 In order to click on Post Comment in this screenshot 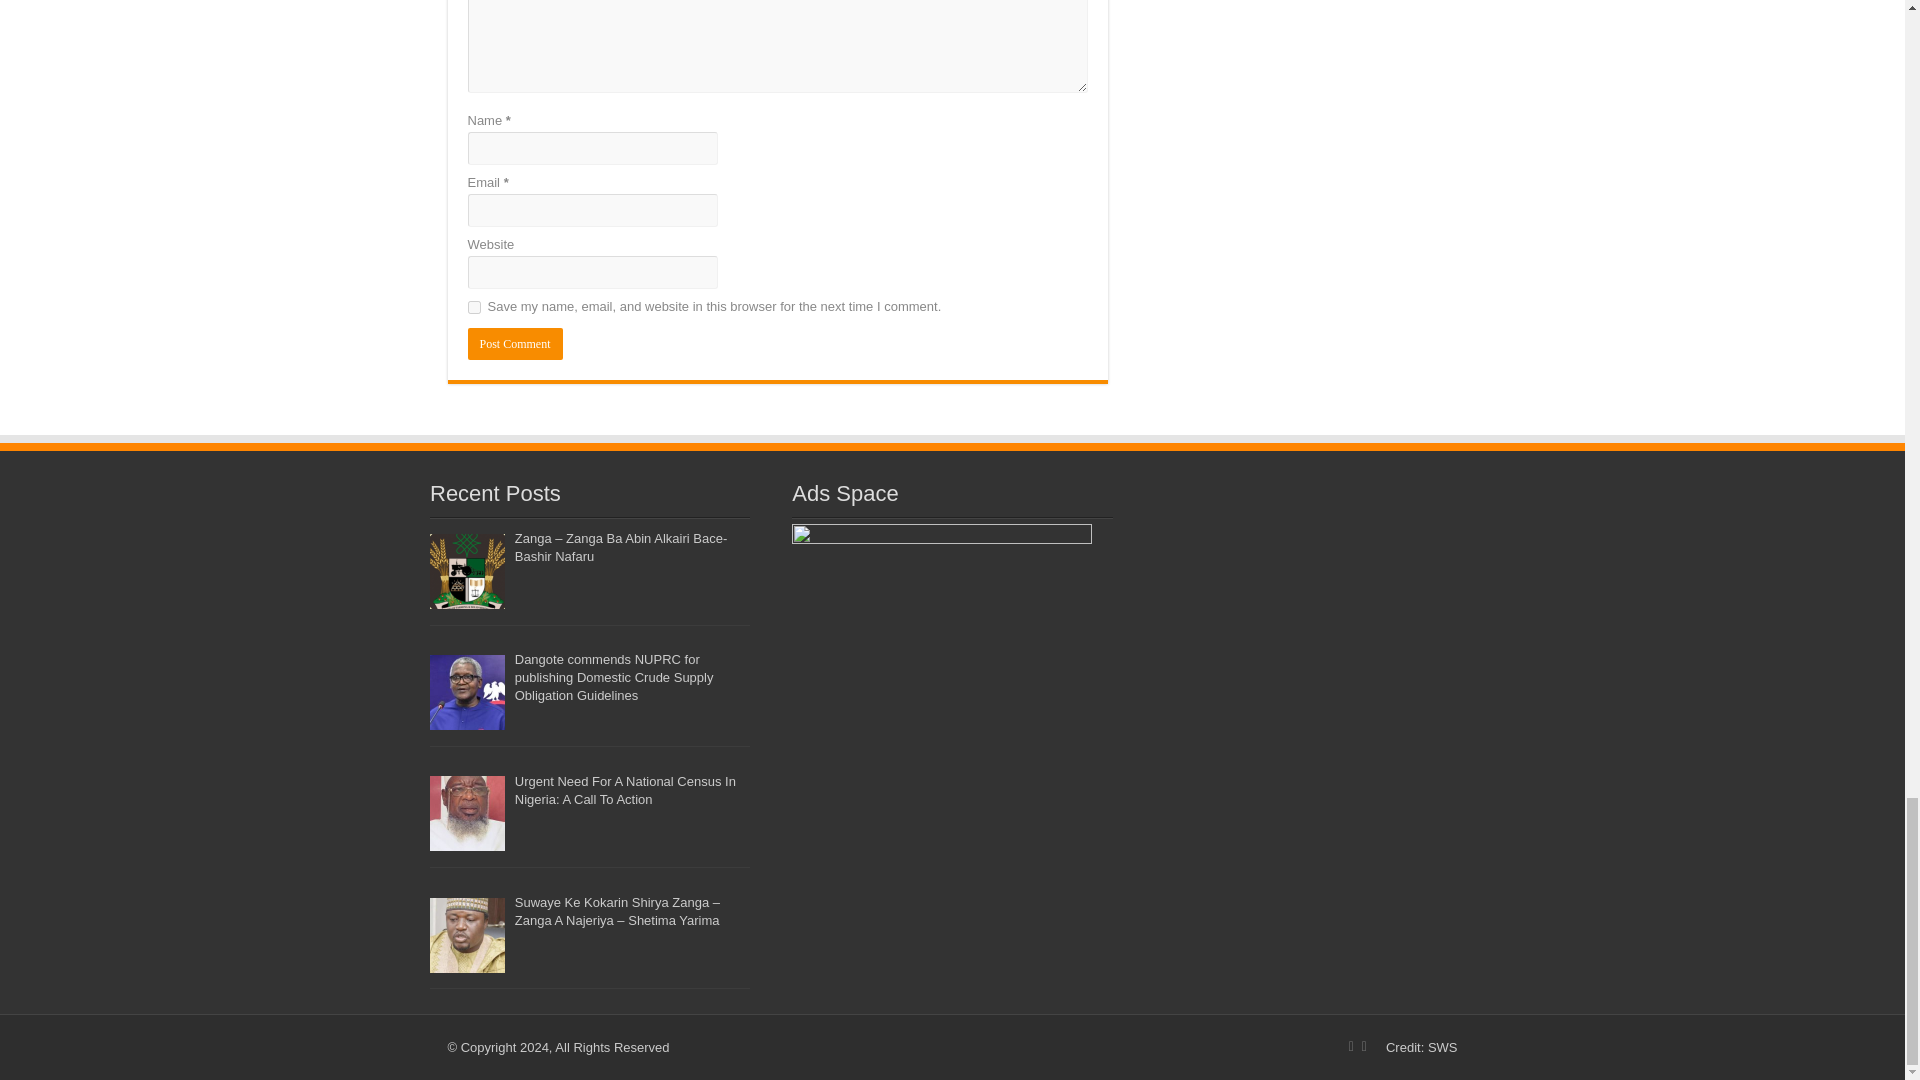, I will do `click(515, 344)`.